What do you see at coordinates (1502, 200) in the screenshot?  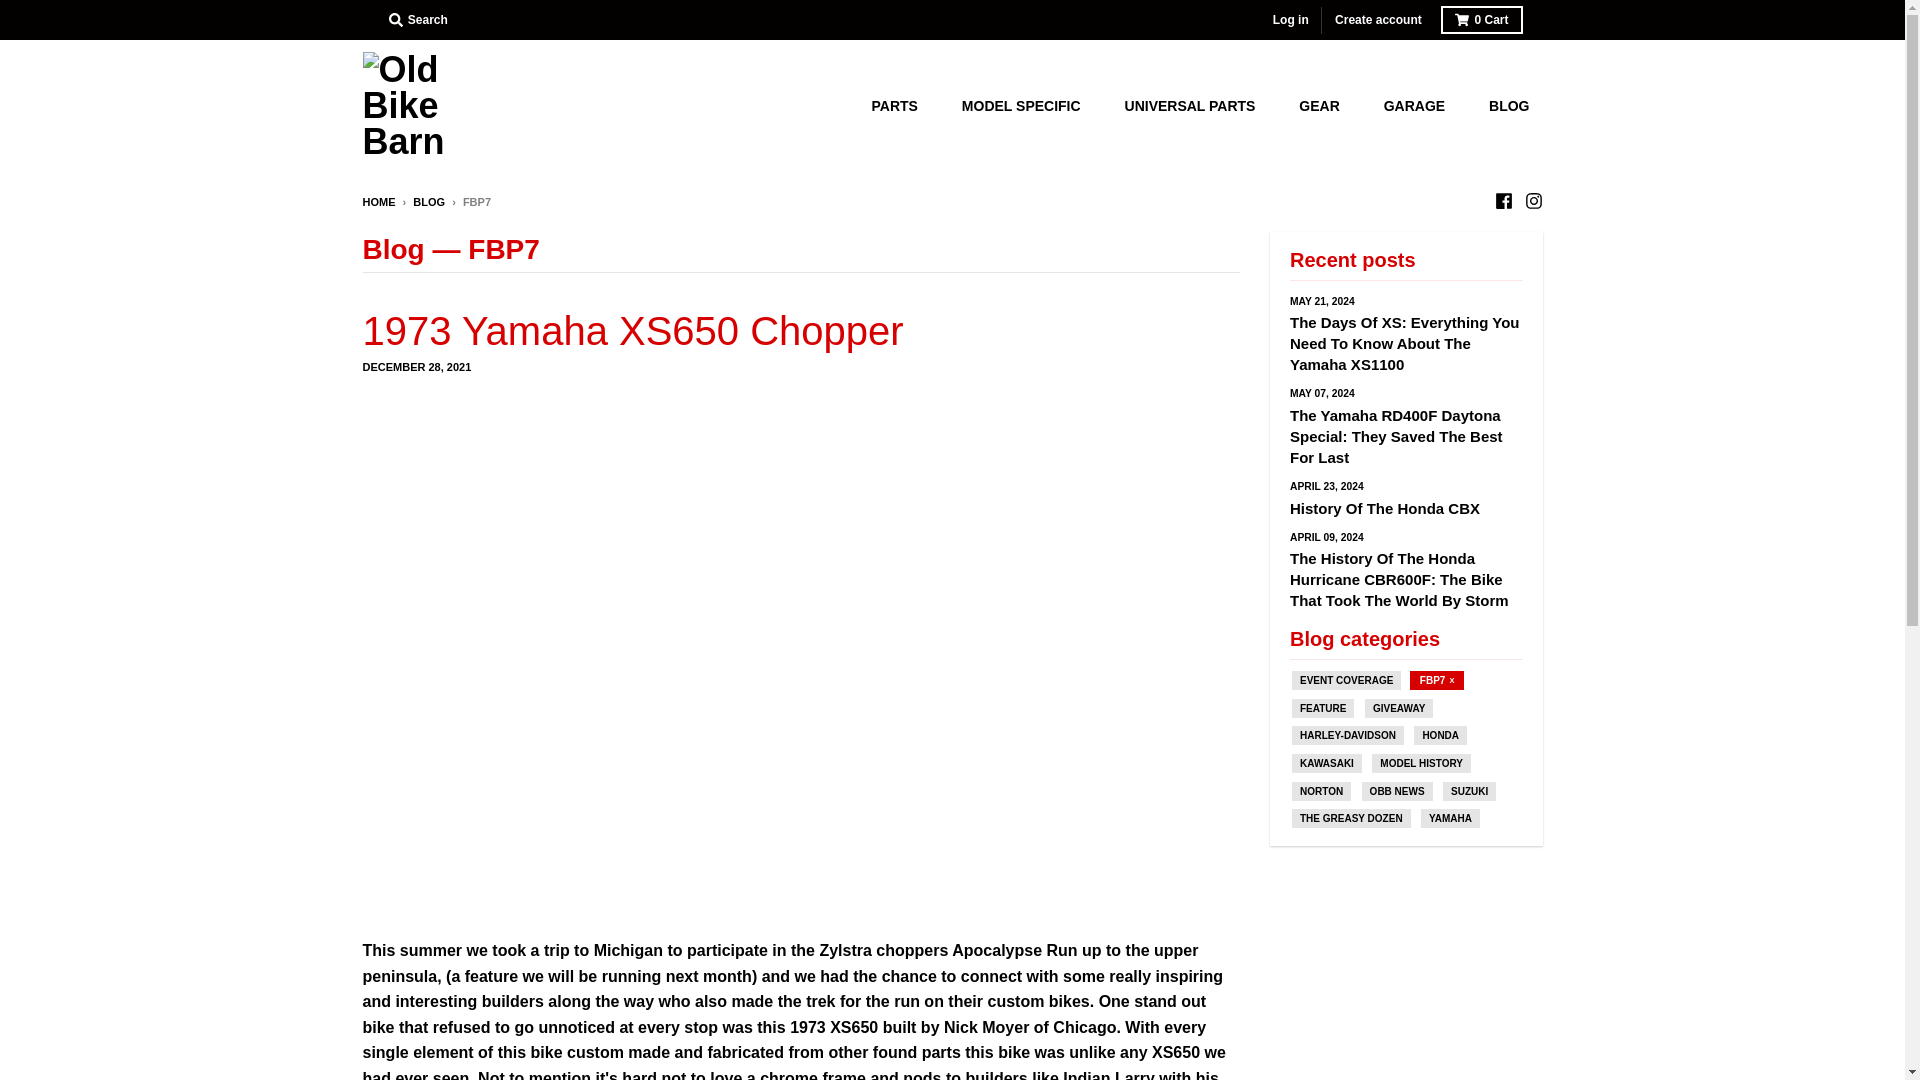 I see `Facebook - Old Bike Barn` at bounding box center [1502, 200].